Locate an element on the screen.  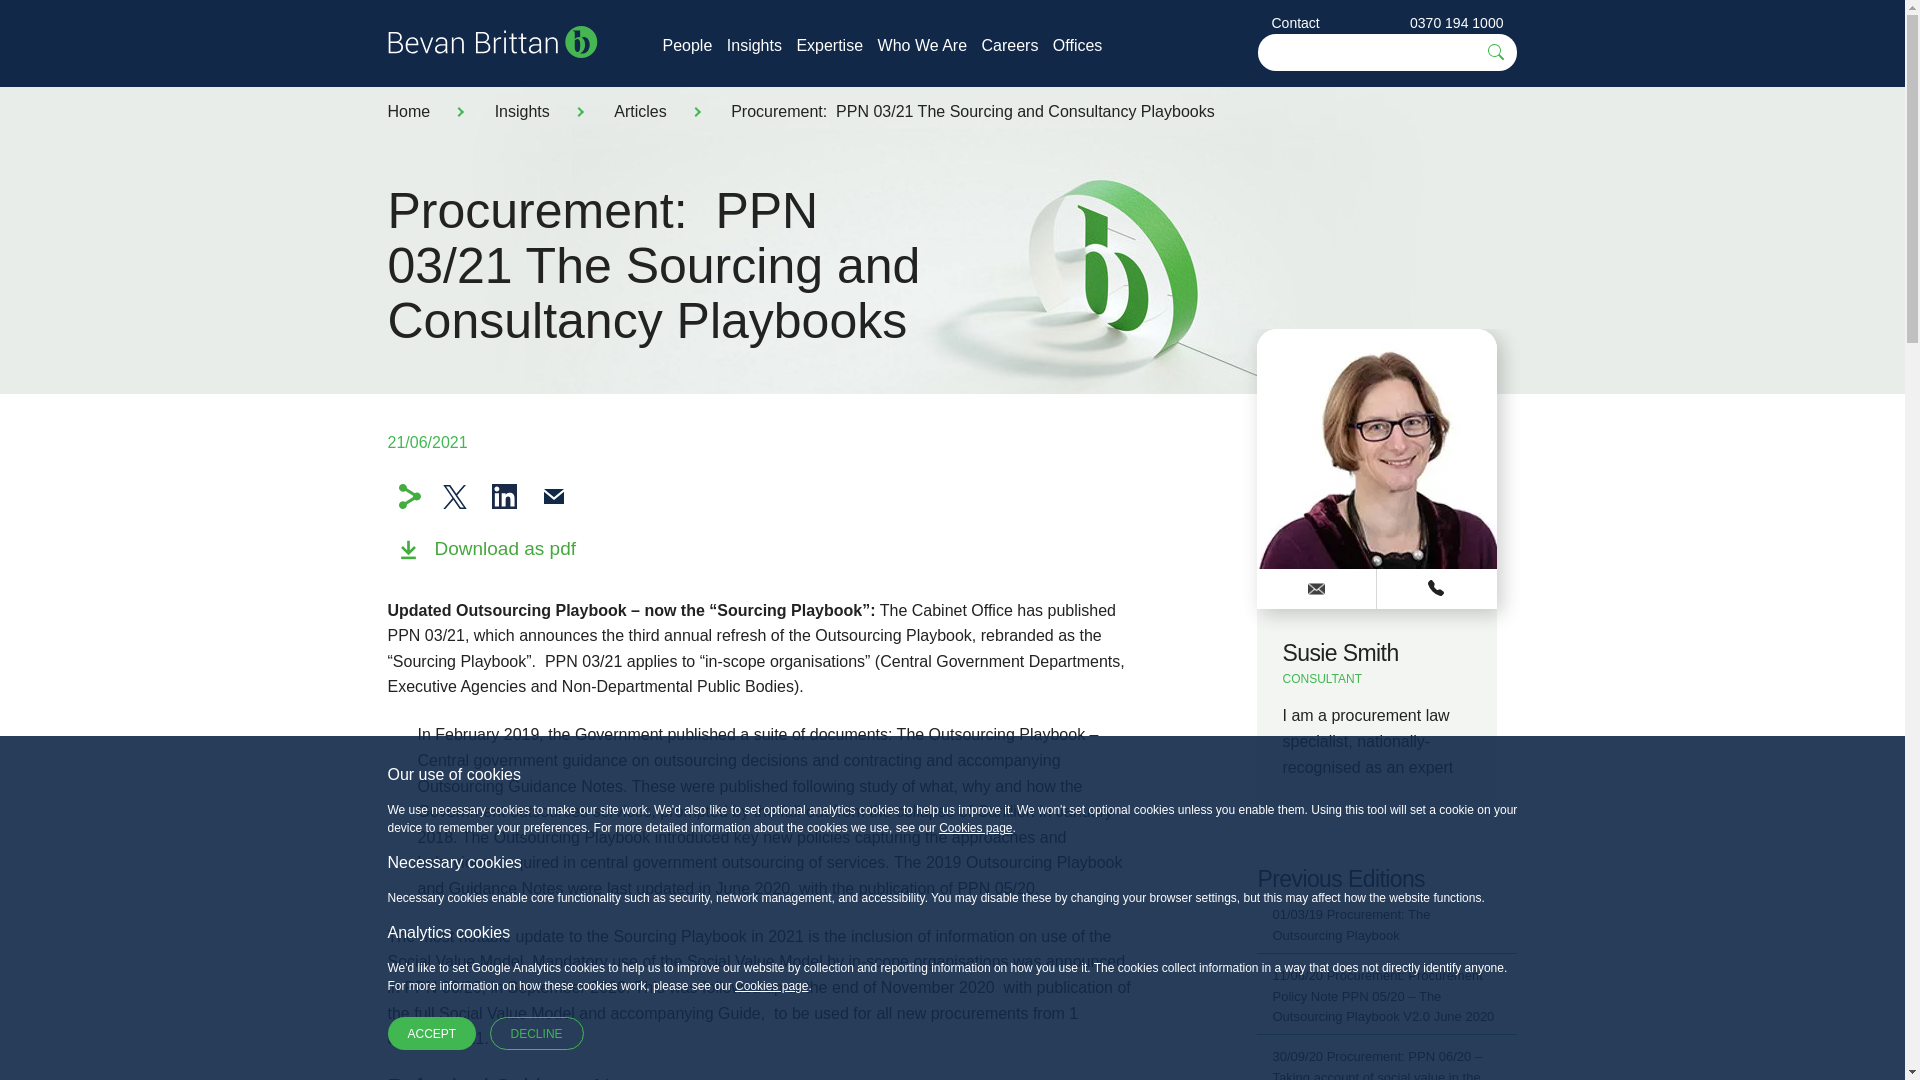
Download as pdf is located at coordinates (487, 564).